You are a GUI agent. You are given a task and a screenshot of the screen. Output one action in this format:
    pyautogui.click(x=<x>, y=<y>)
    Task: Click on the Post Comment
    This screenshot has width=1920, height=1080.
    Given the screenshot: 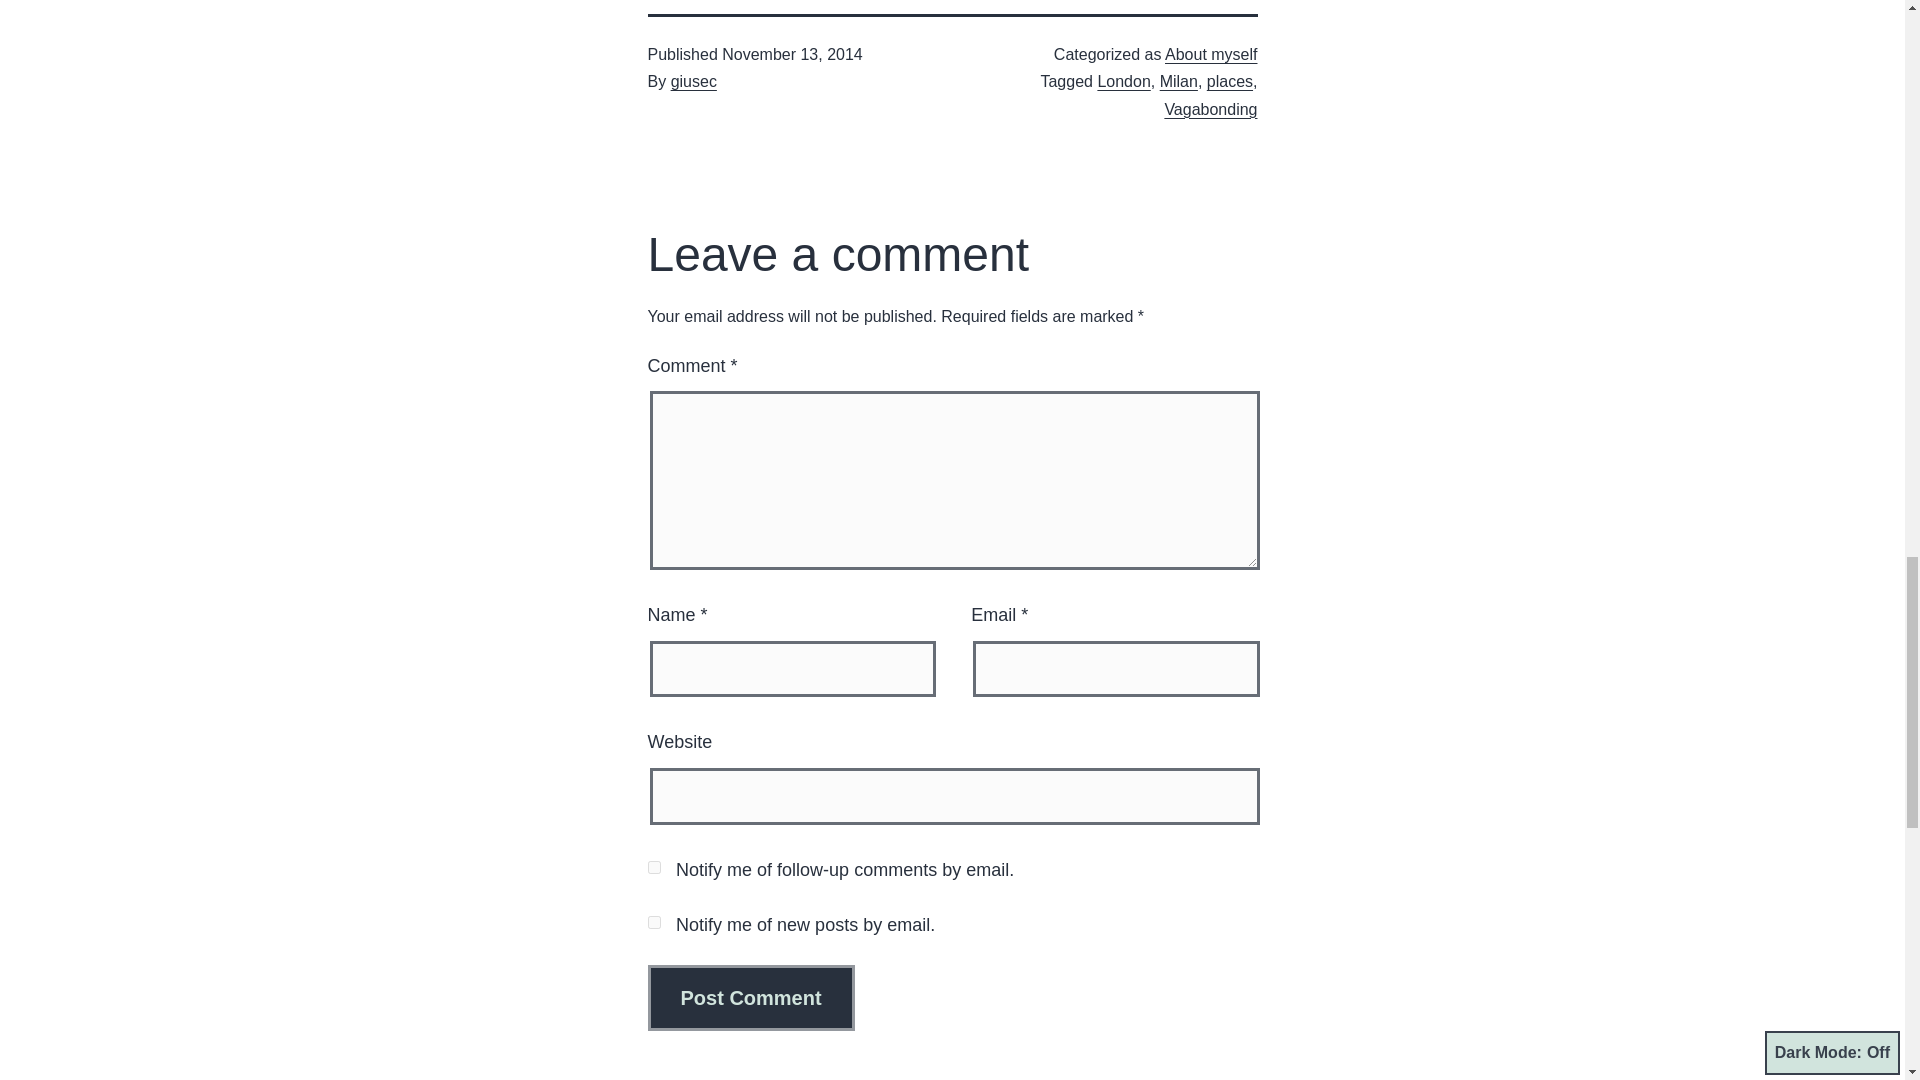 What is the action you would take?
    pyautogui.click(x=751, y=998)
    